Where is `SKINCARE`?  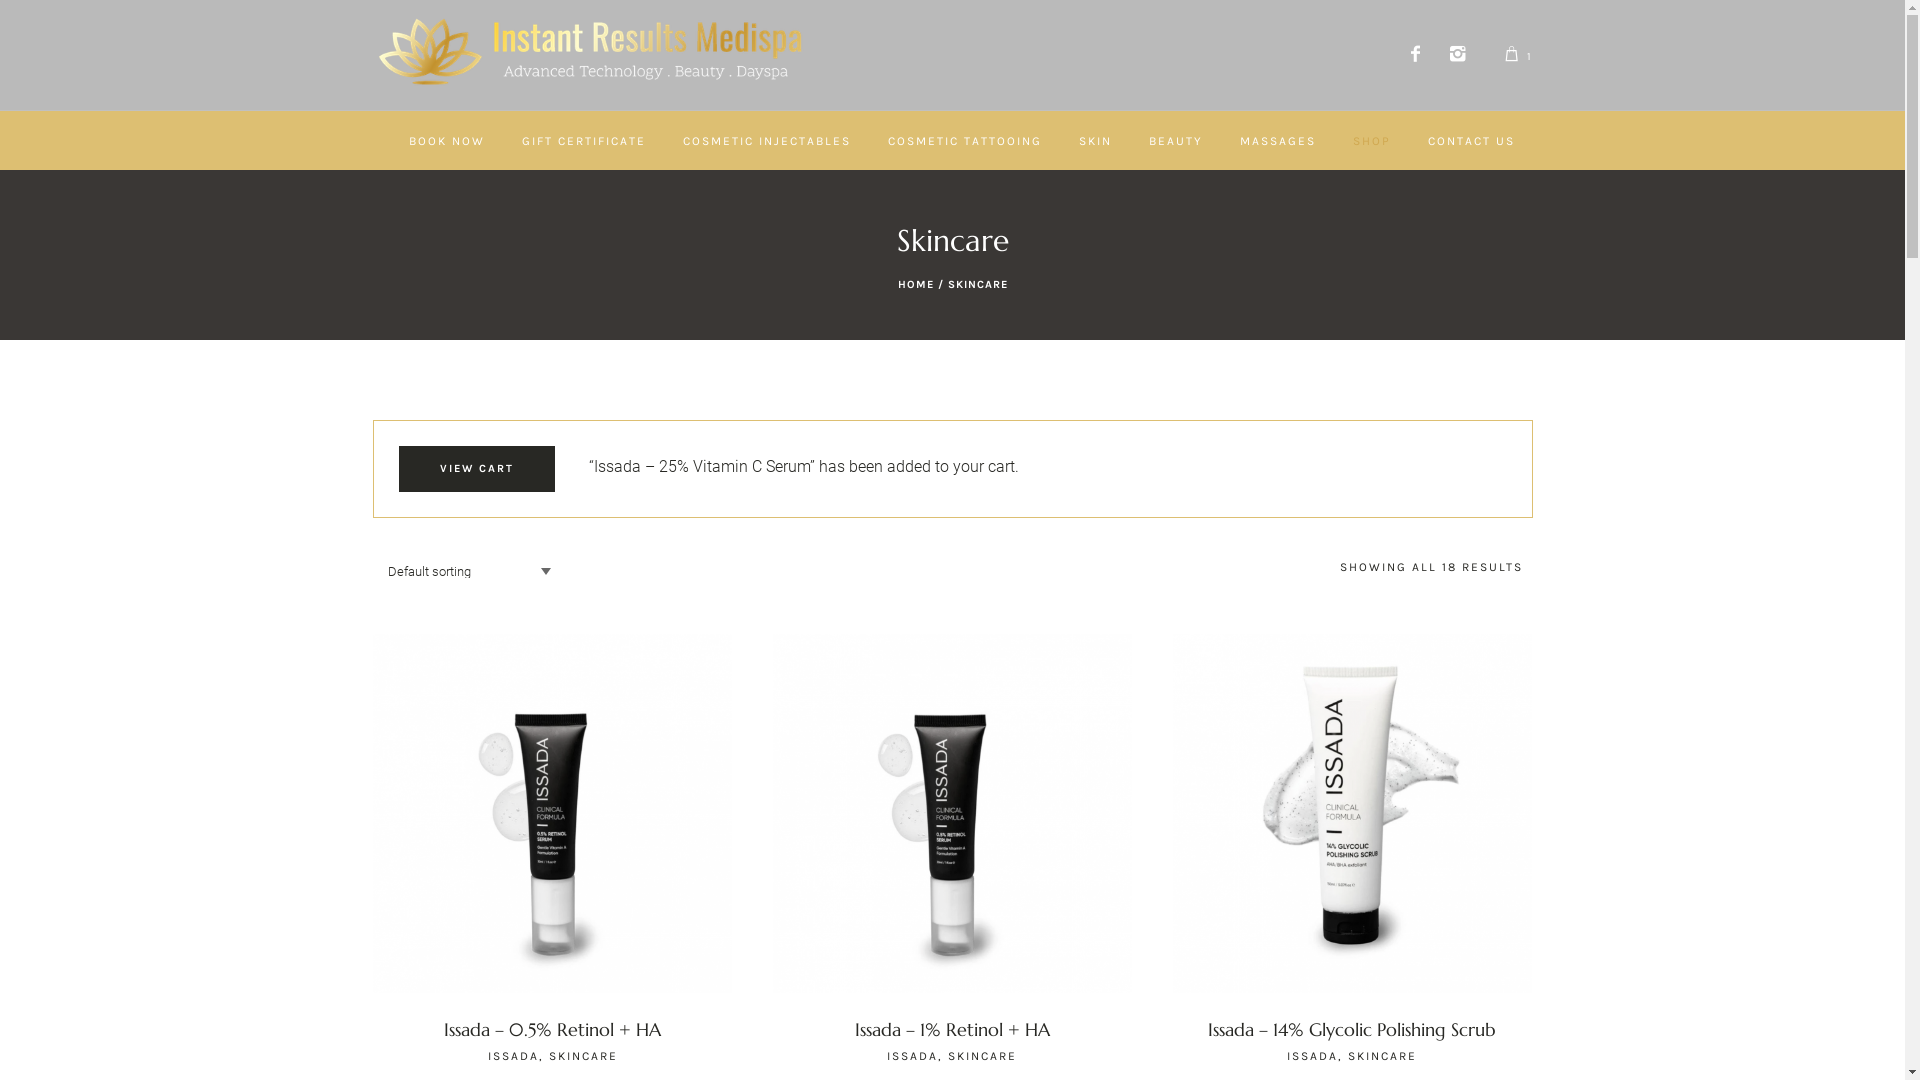 SKINCARE is located at coordinates (1382, 1056).